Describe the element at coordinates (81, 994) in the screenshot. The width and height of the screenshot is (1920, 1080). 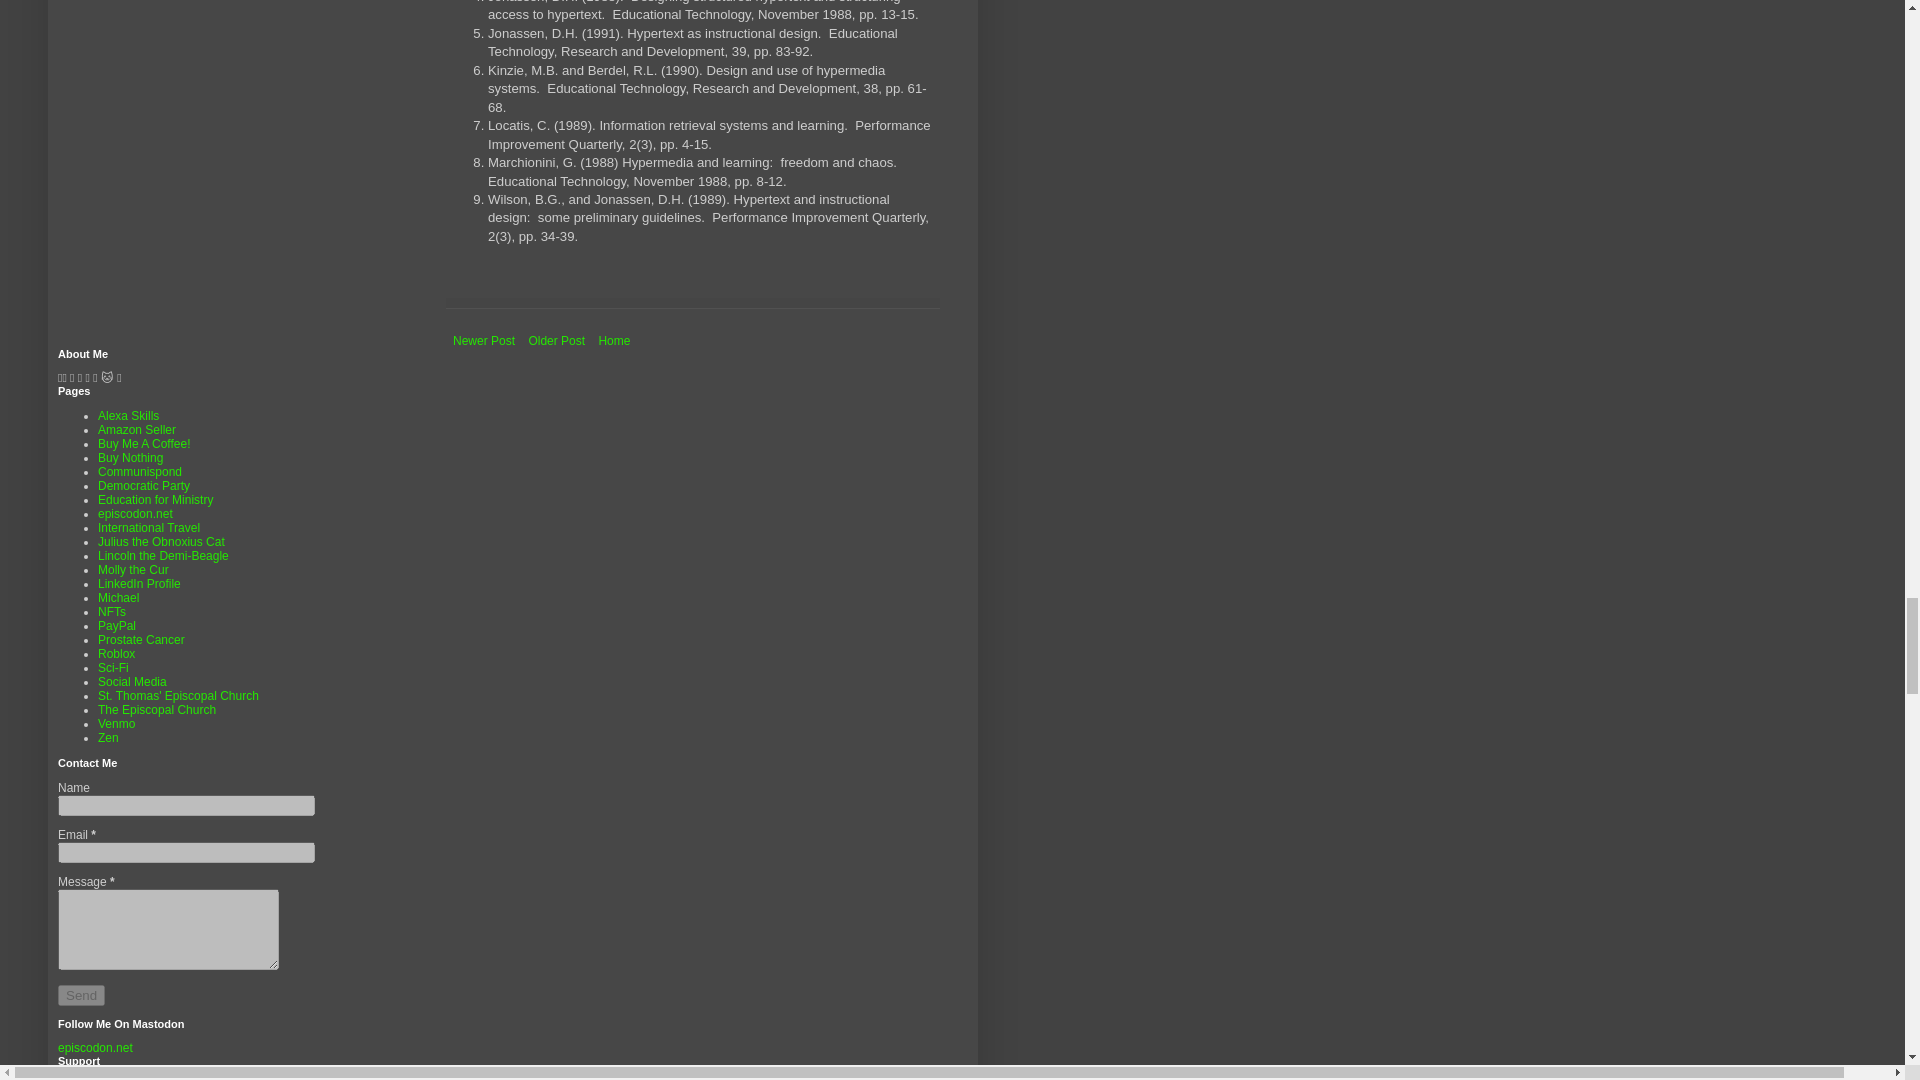
I see `Send` at that location.